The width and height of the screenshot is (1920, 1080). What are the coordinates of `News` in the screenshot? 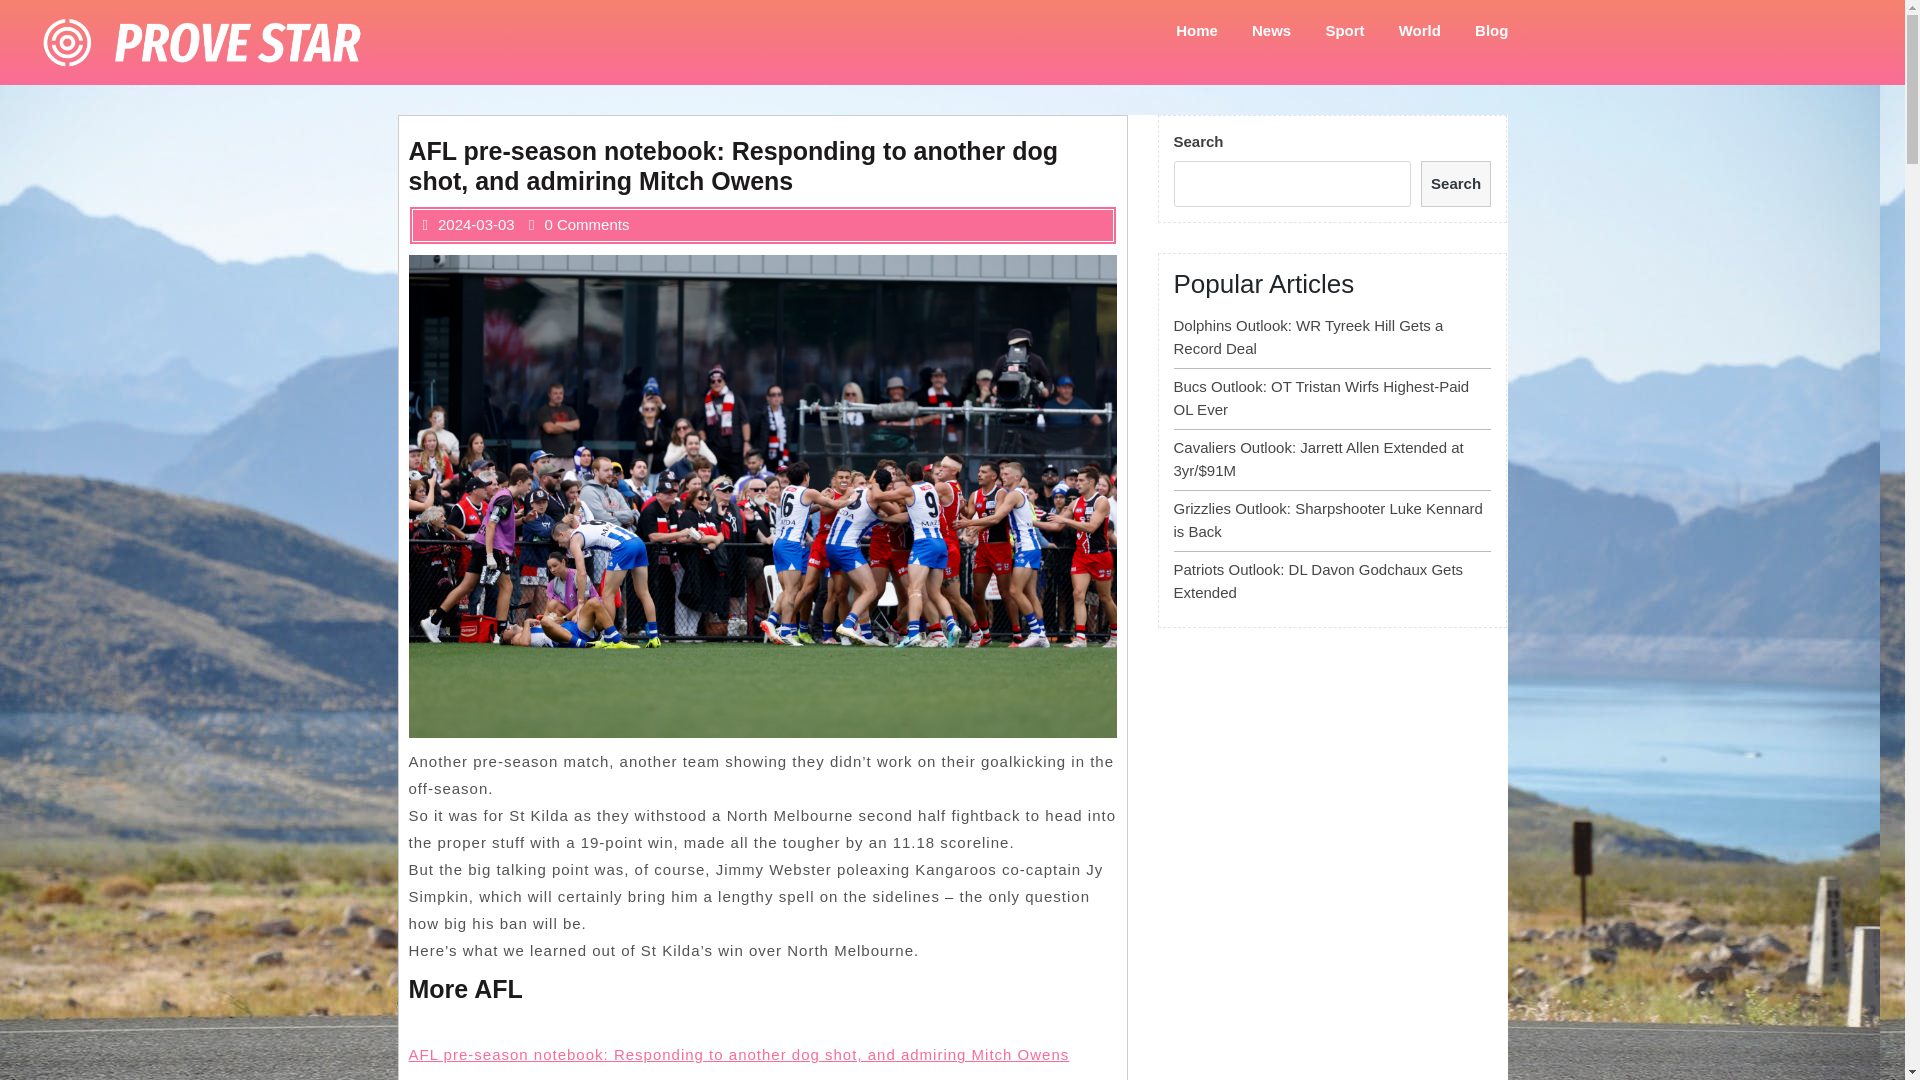 It's located at (1270, 30).